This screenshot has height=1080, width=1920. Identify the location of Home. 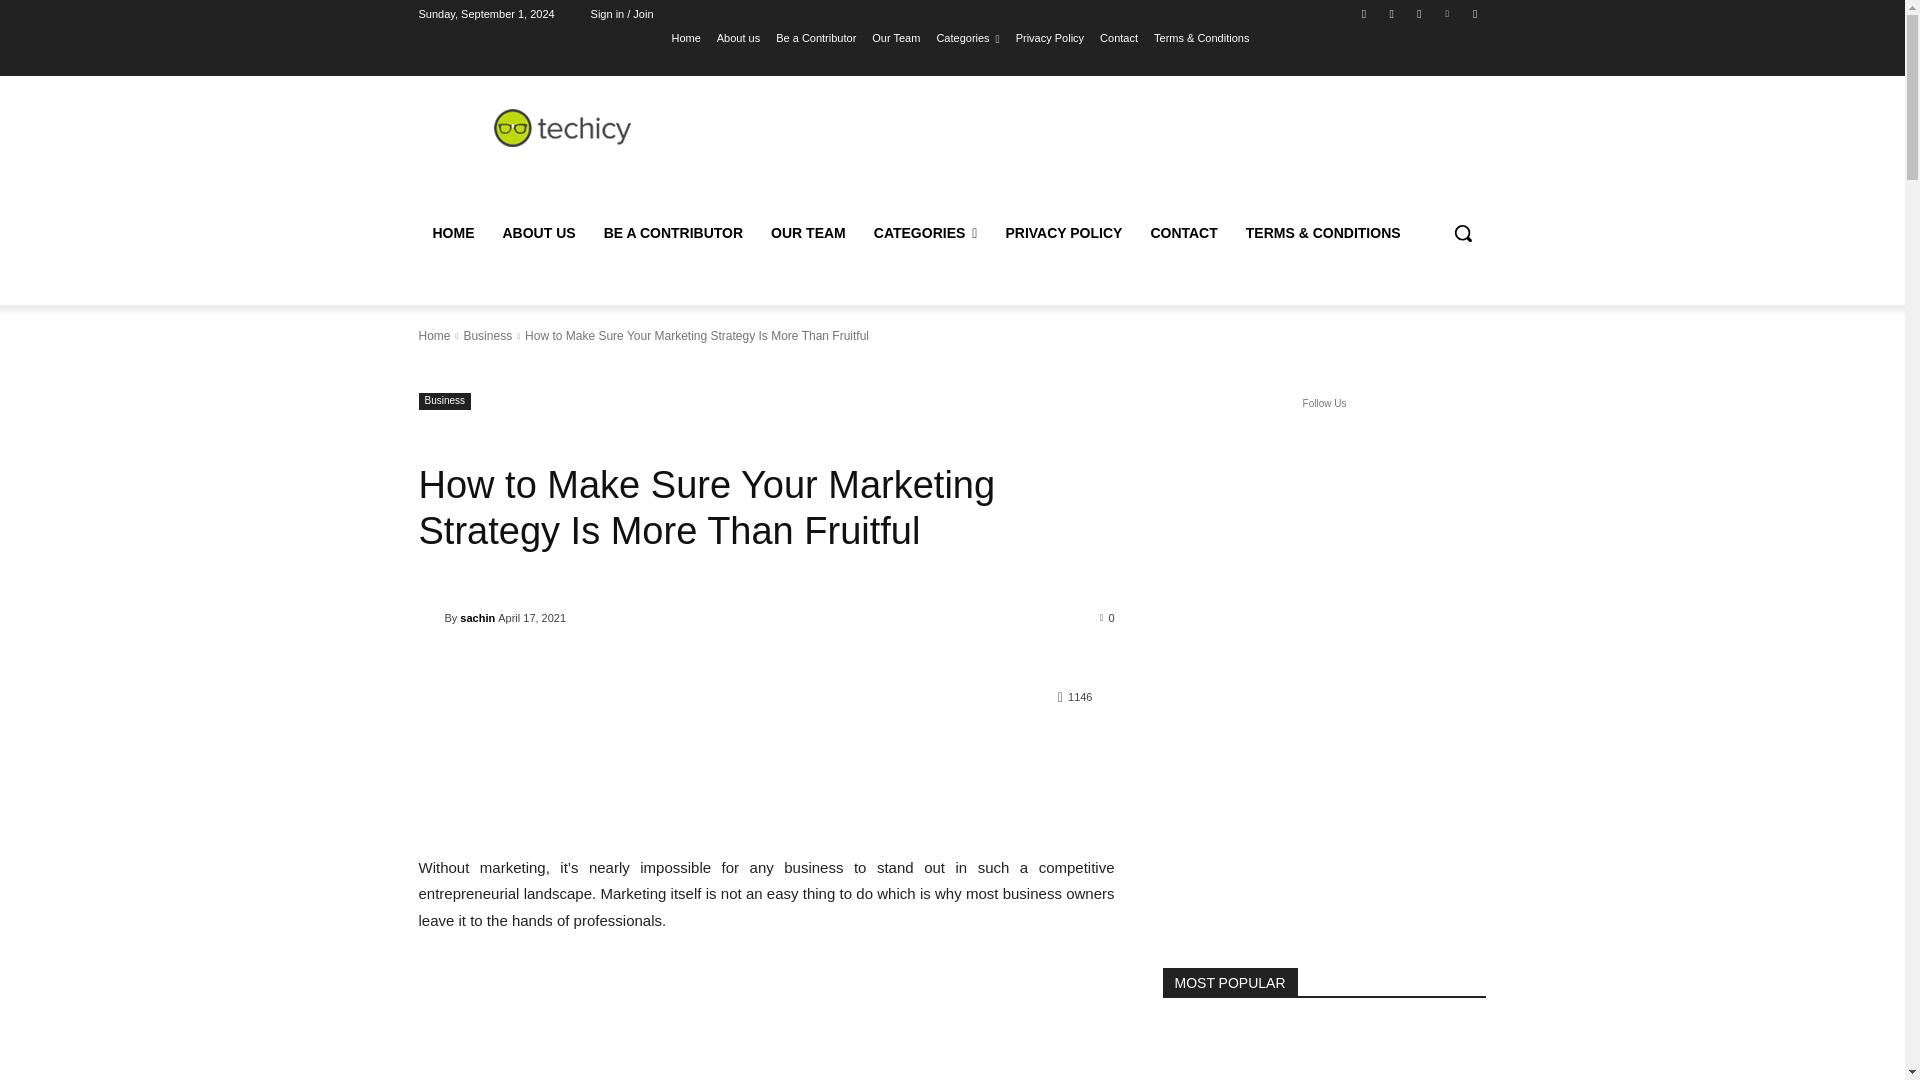
(685, 37).